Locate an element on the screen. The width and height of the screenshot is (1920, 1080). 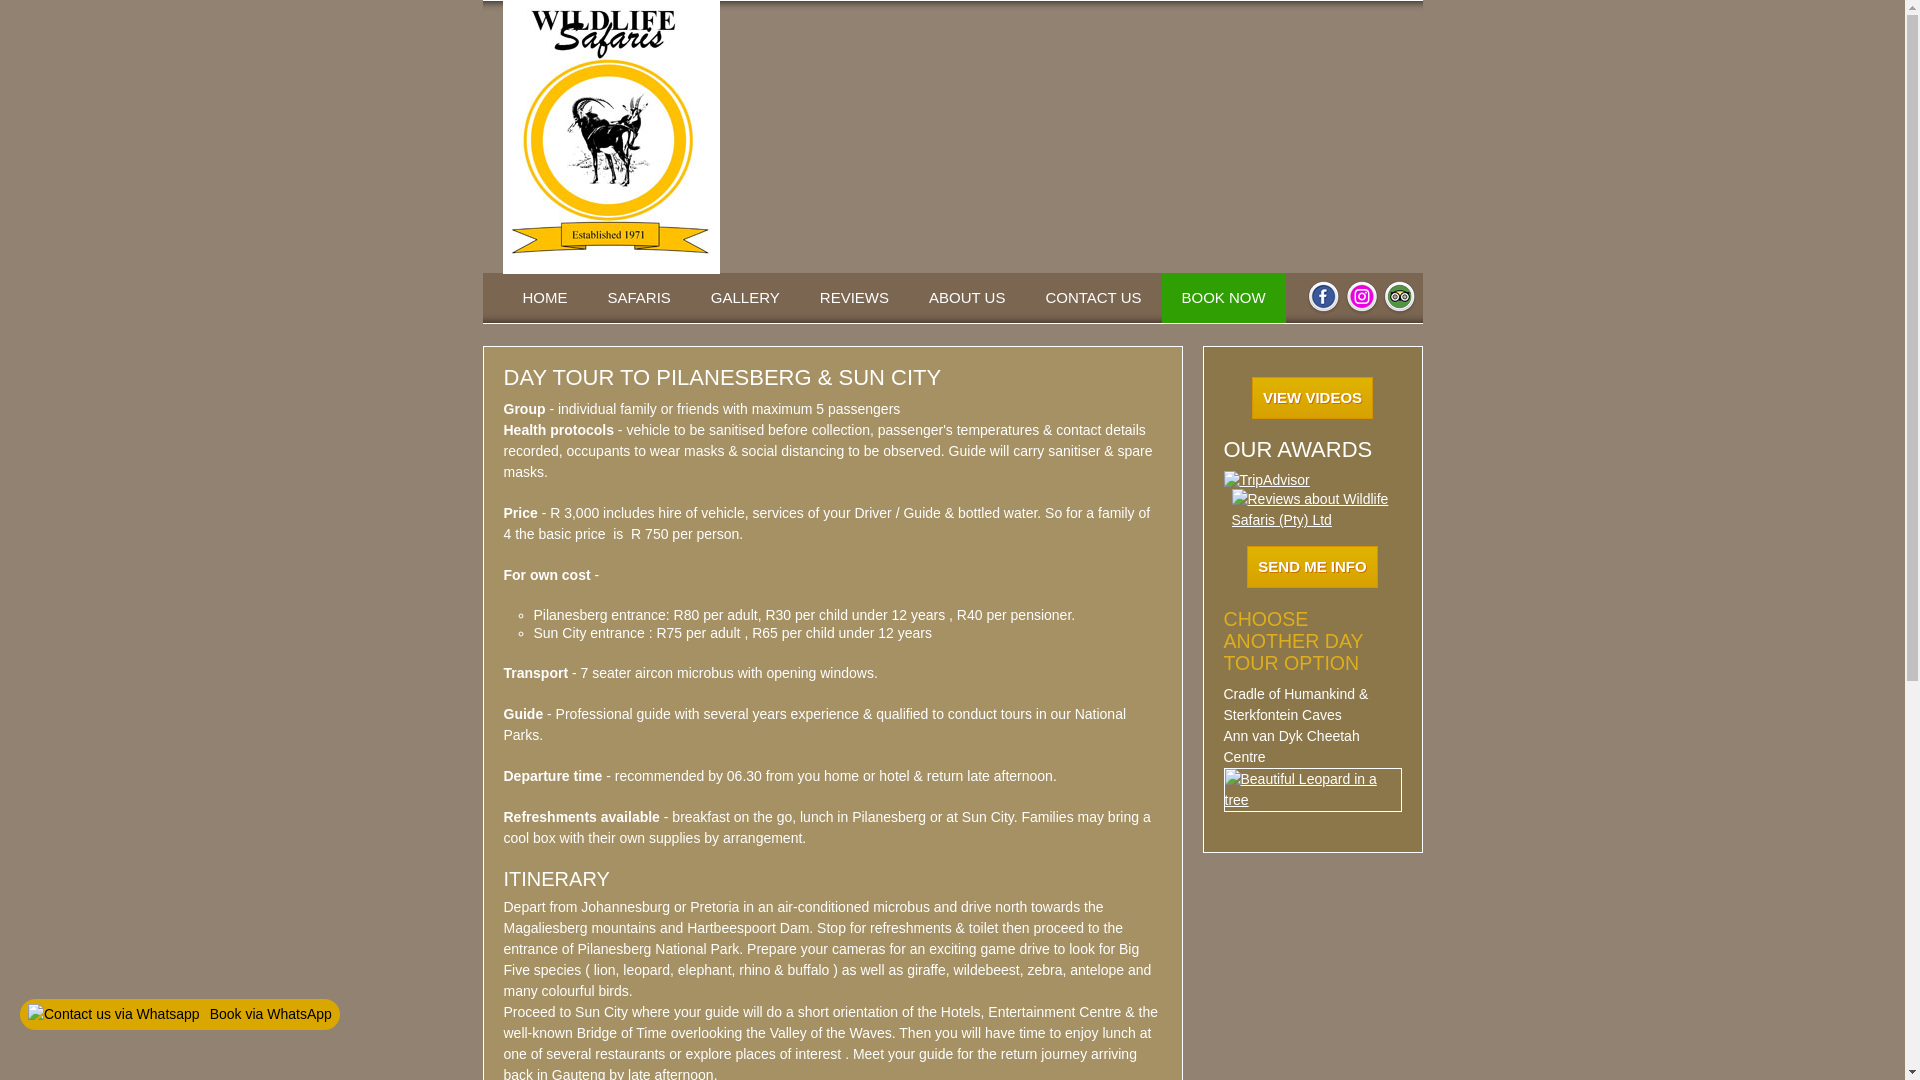
Go on an African safari with Wildlife Safaris is located at coordinates (639, 298).